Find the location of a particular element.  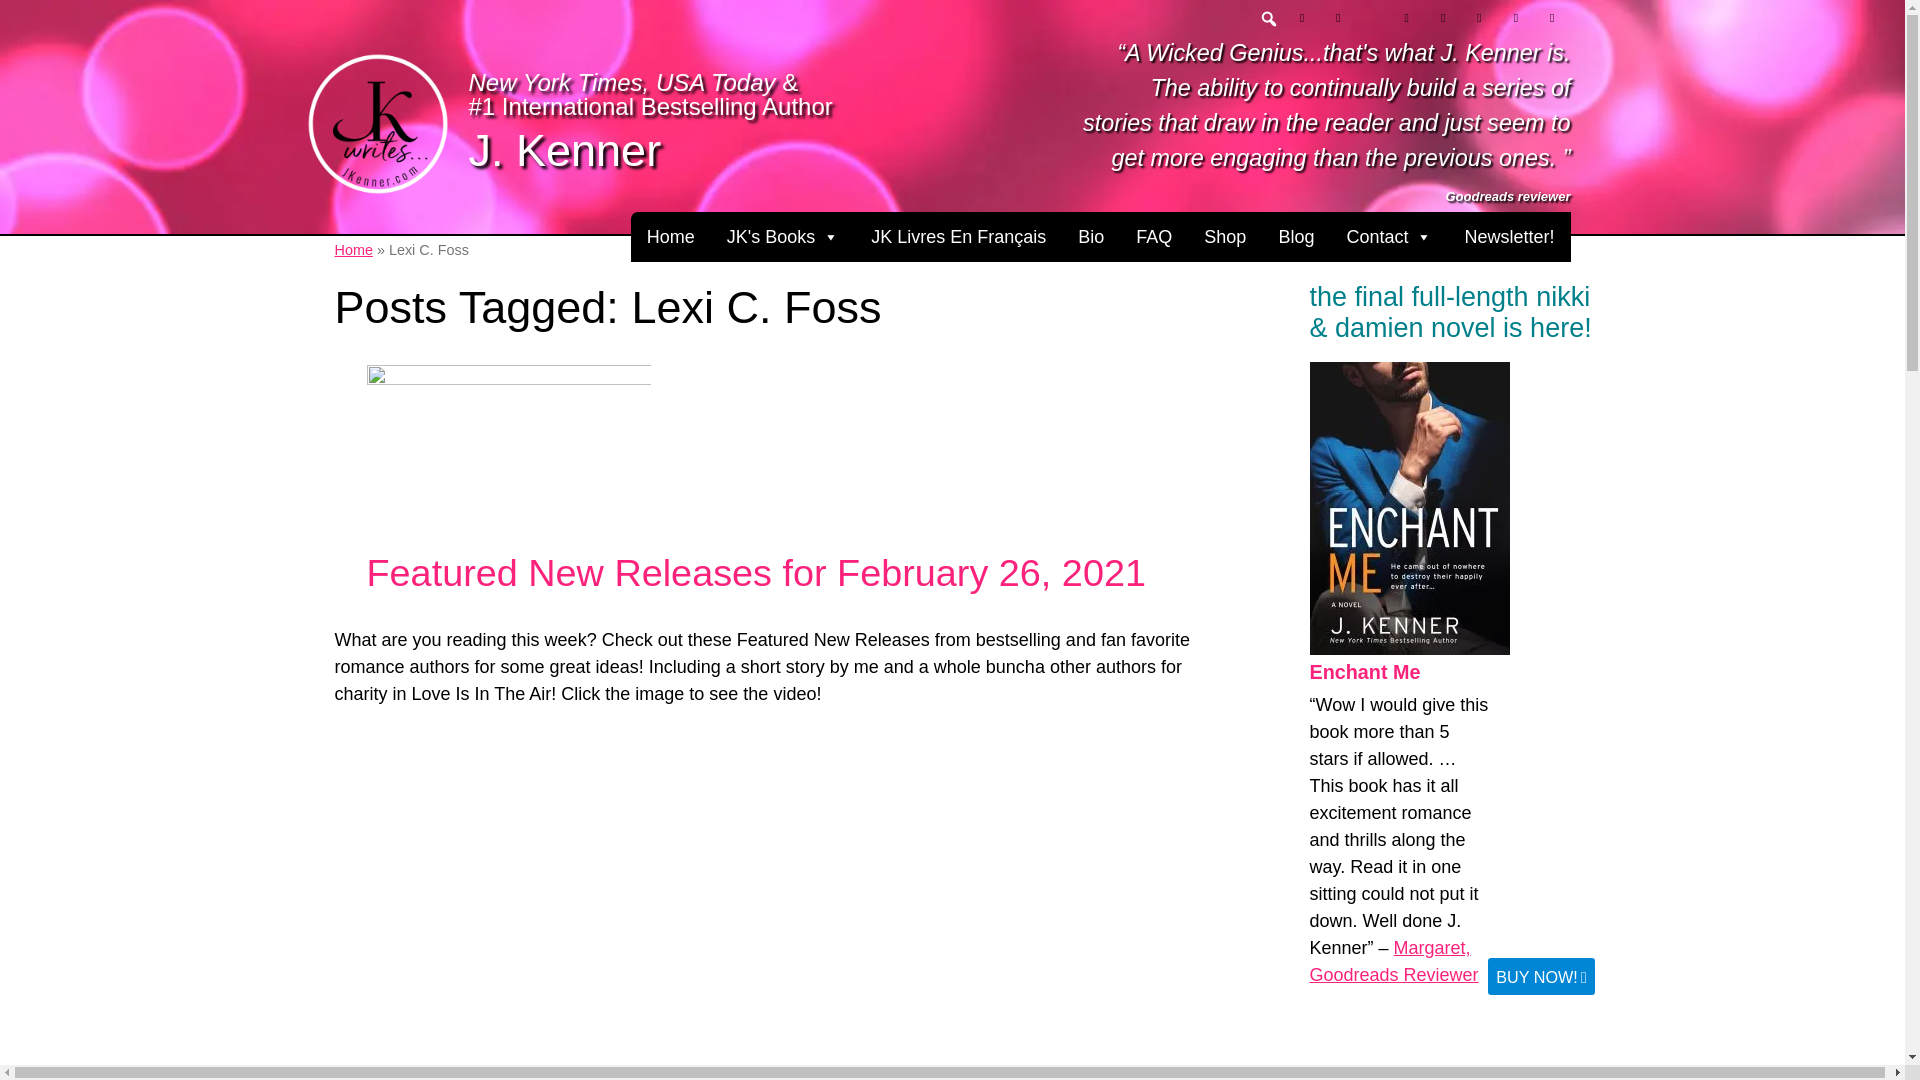

Shop is located at coordinates (1224, 236).